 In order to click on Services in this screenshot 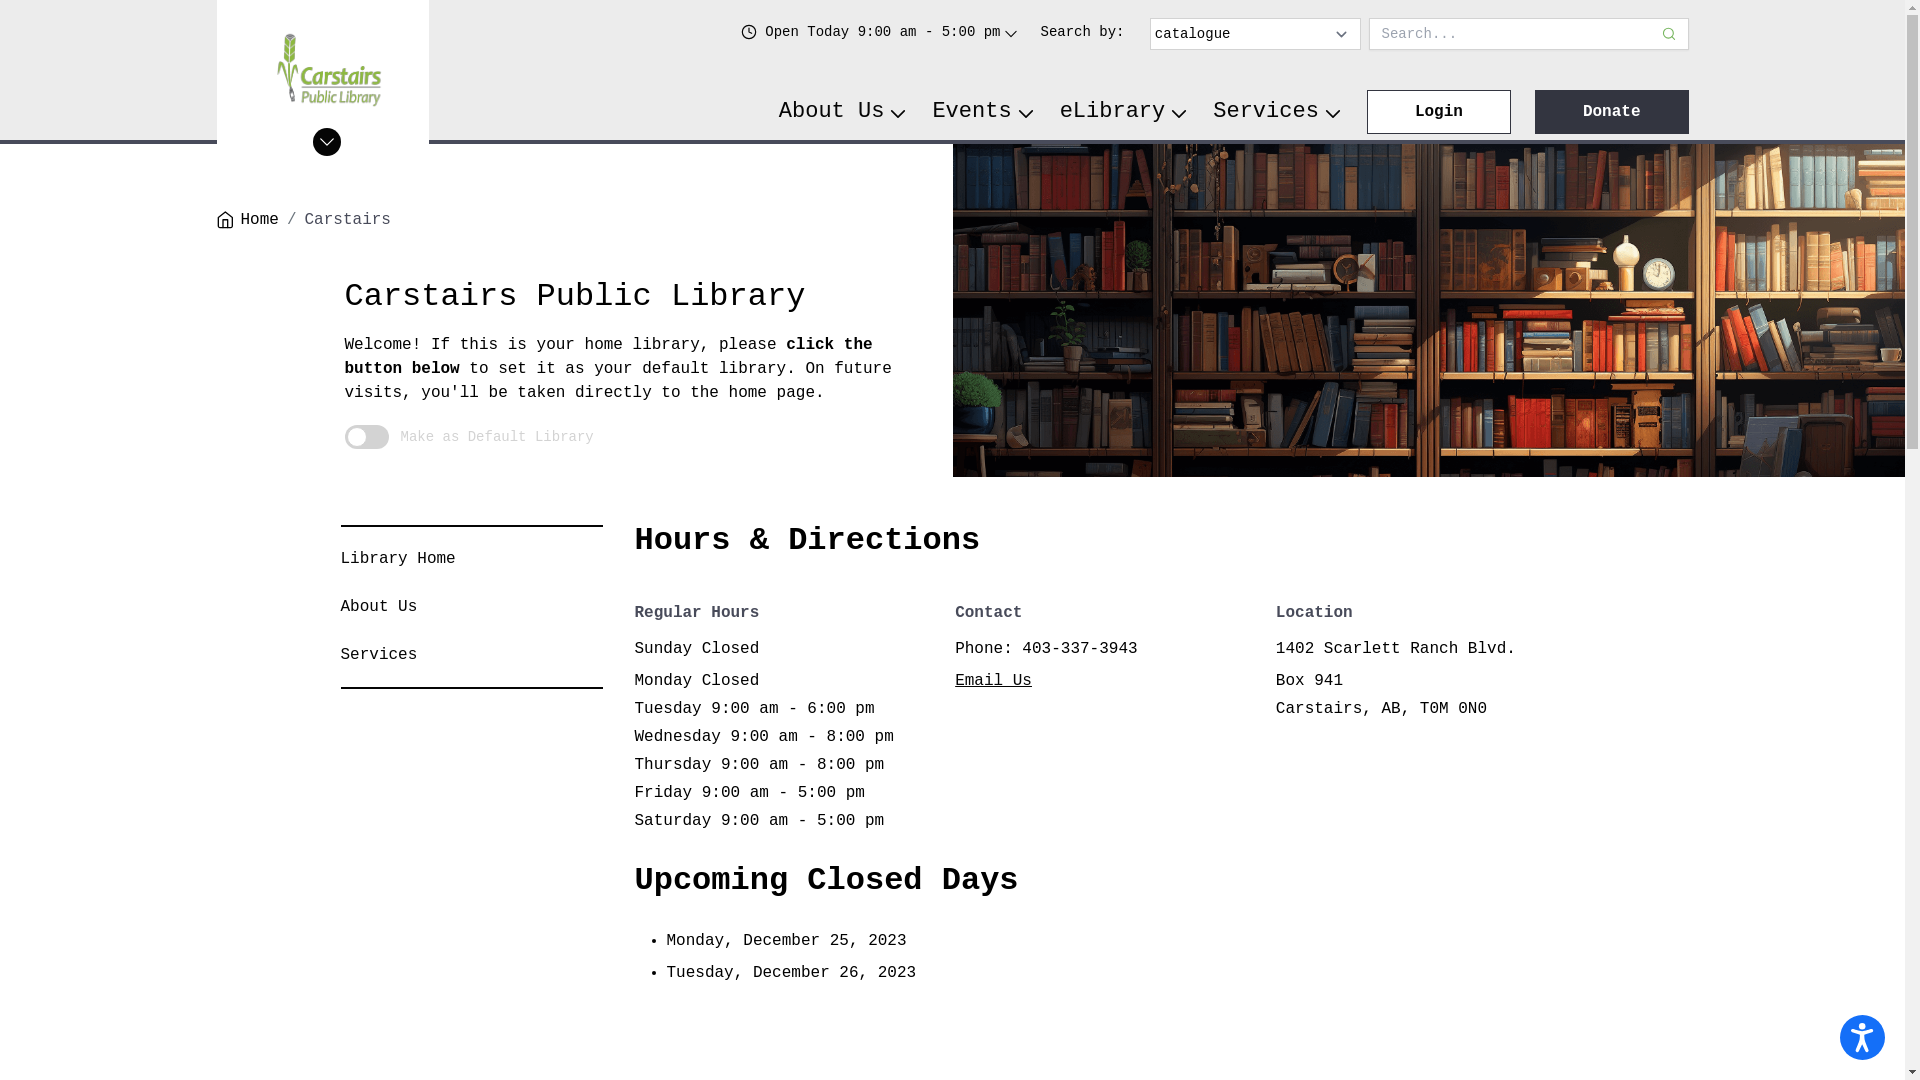, I will do `click(378, 655)`.